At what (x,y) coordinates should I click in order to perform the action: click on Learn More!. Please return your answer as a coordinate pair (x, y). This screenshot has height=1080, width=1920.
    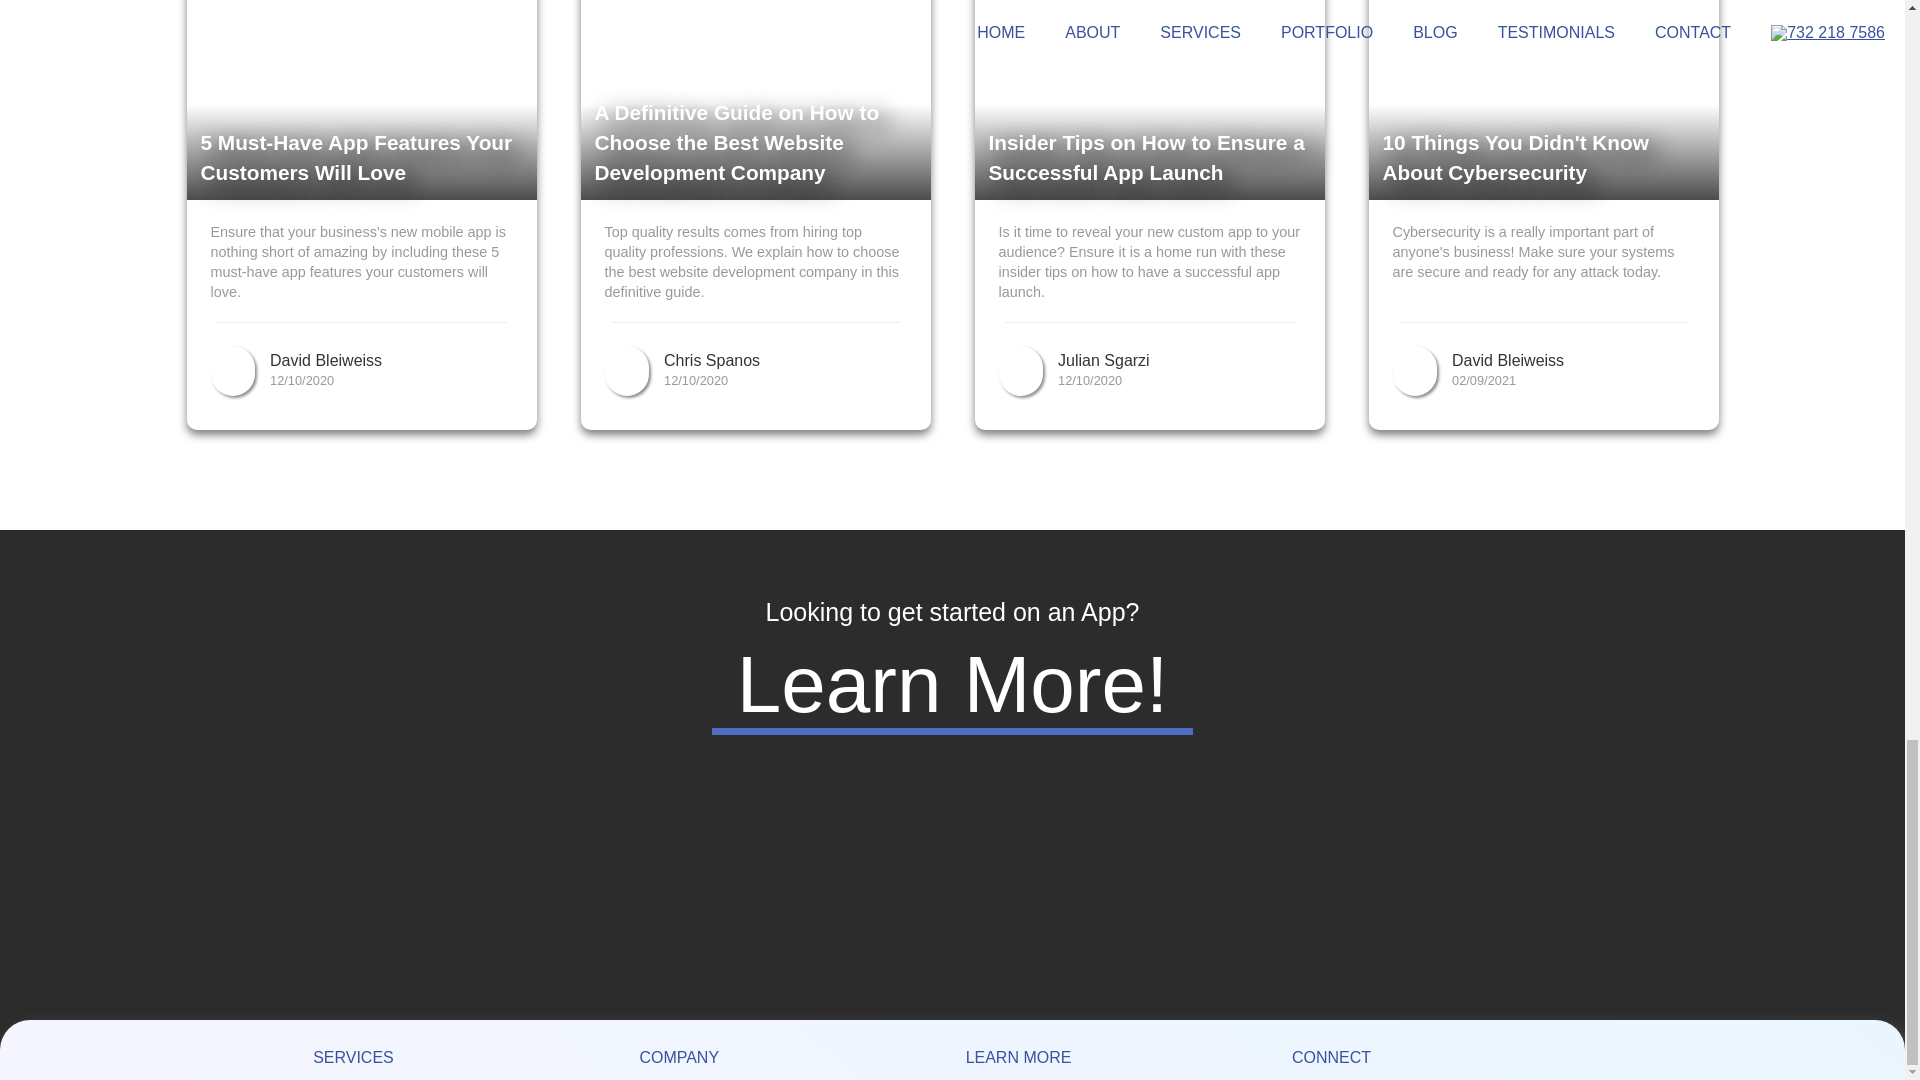
    Looking at the image, I should click on (952, 684).